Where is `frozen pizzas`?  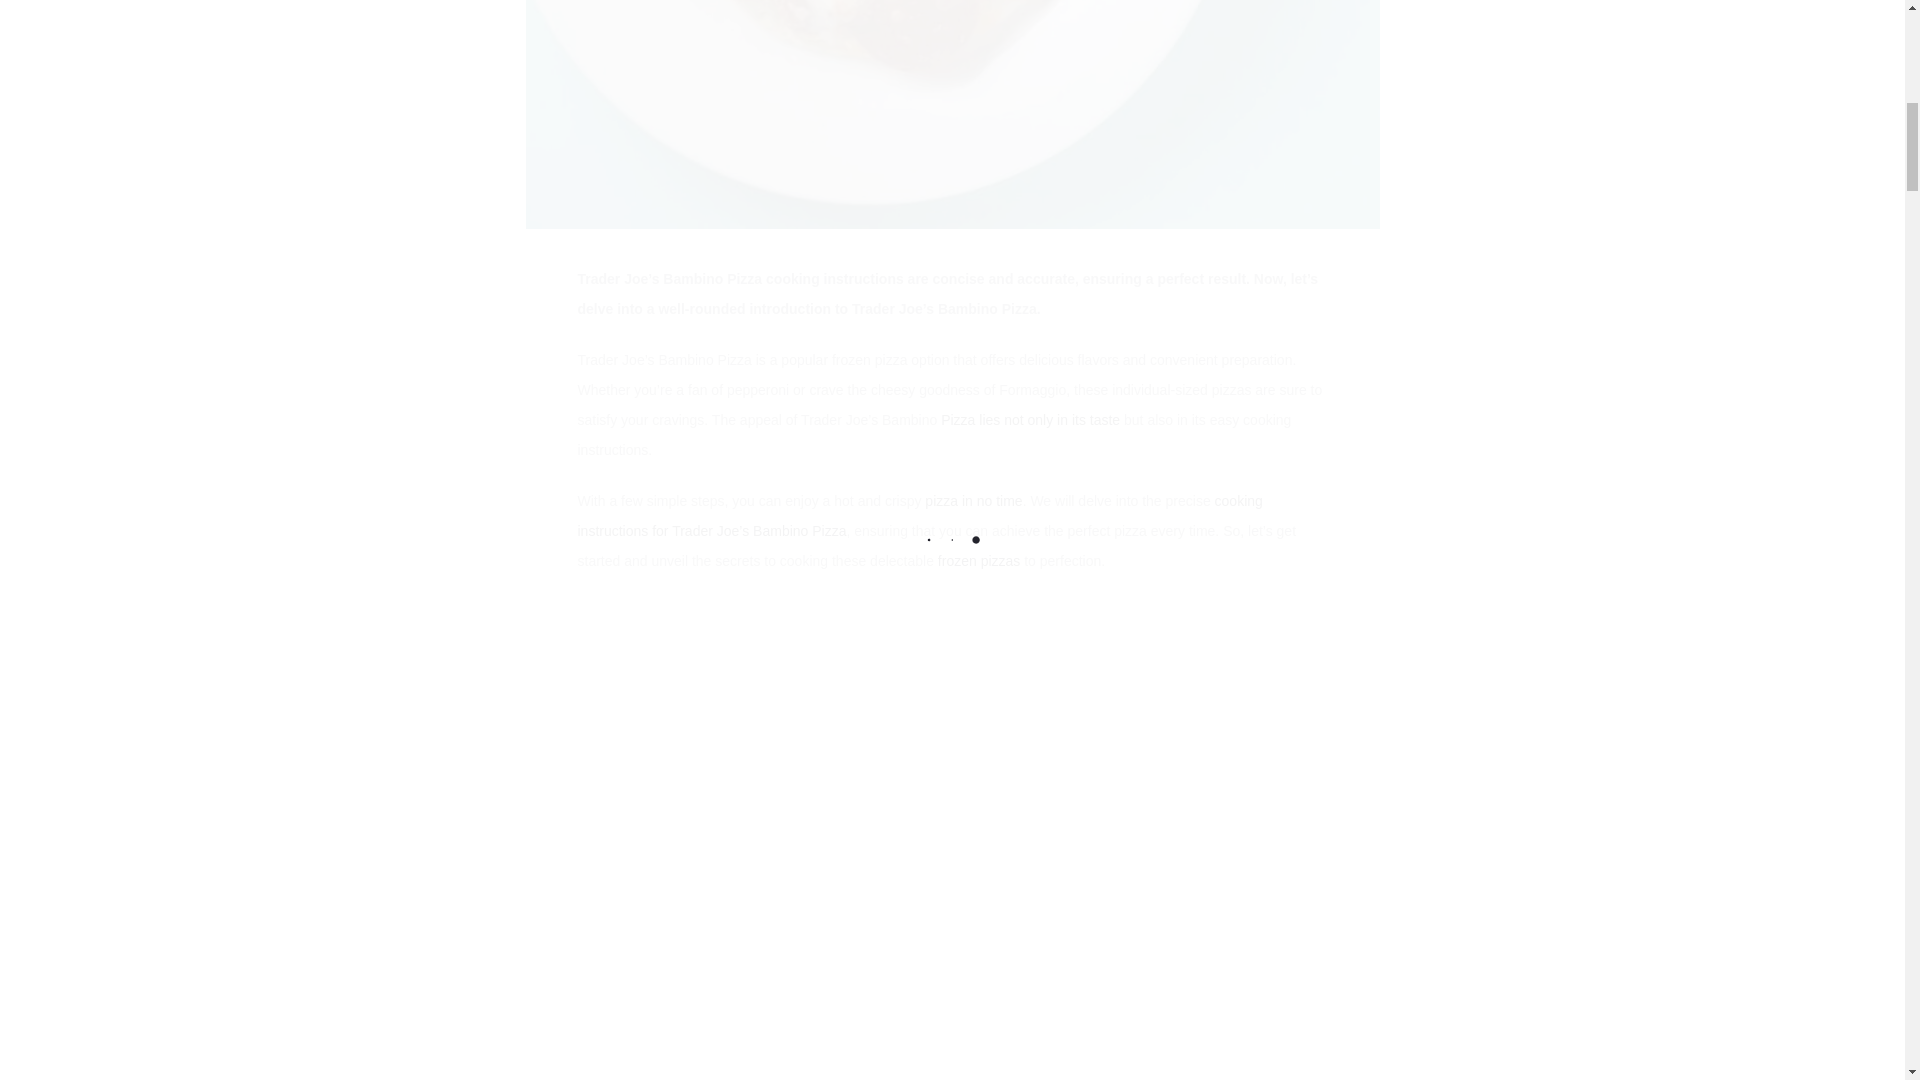
frozen pizzas is located at coordinates (978, 560).